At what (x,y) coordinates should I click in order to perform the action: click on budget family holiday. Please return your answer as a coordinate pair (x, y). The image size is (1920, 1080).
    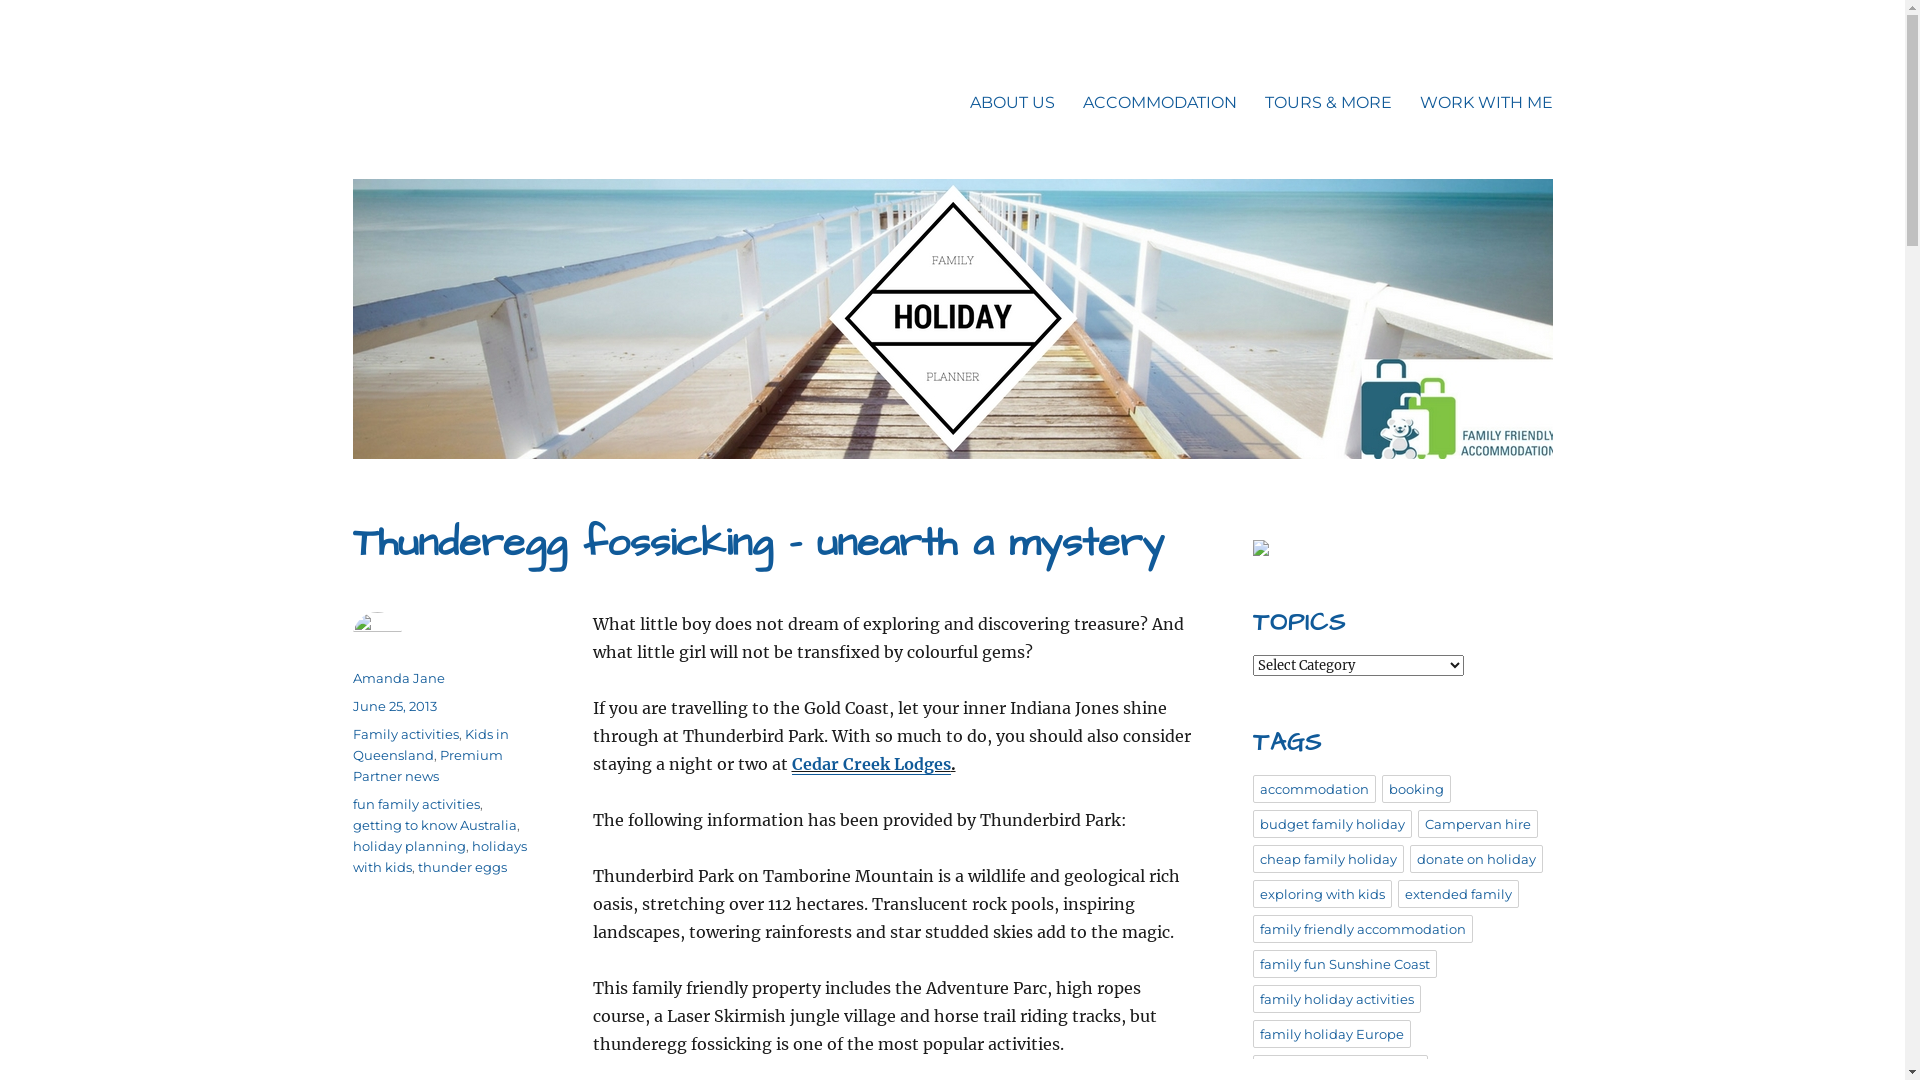
    Looking at the image, I should click on (1332, 824).